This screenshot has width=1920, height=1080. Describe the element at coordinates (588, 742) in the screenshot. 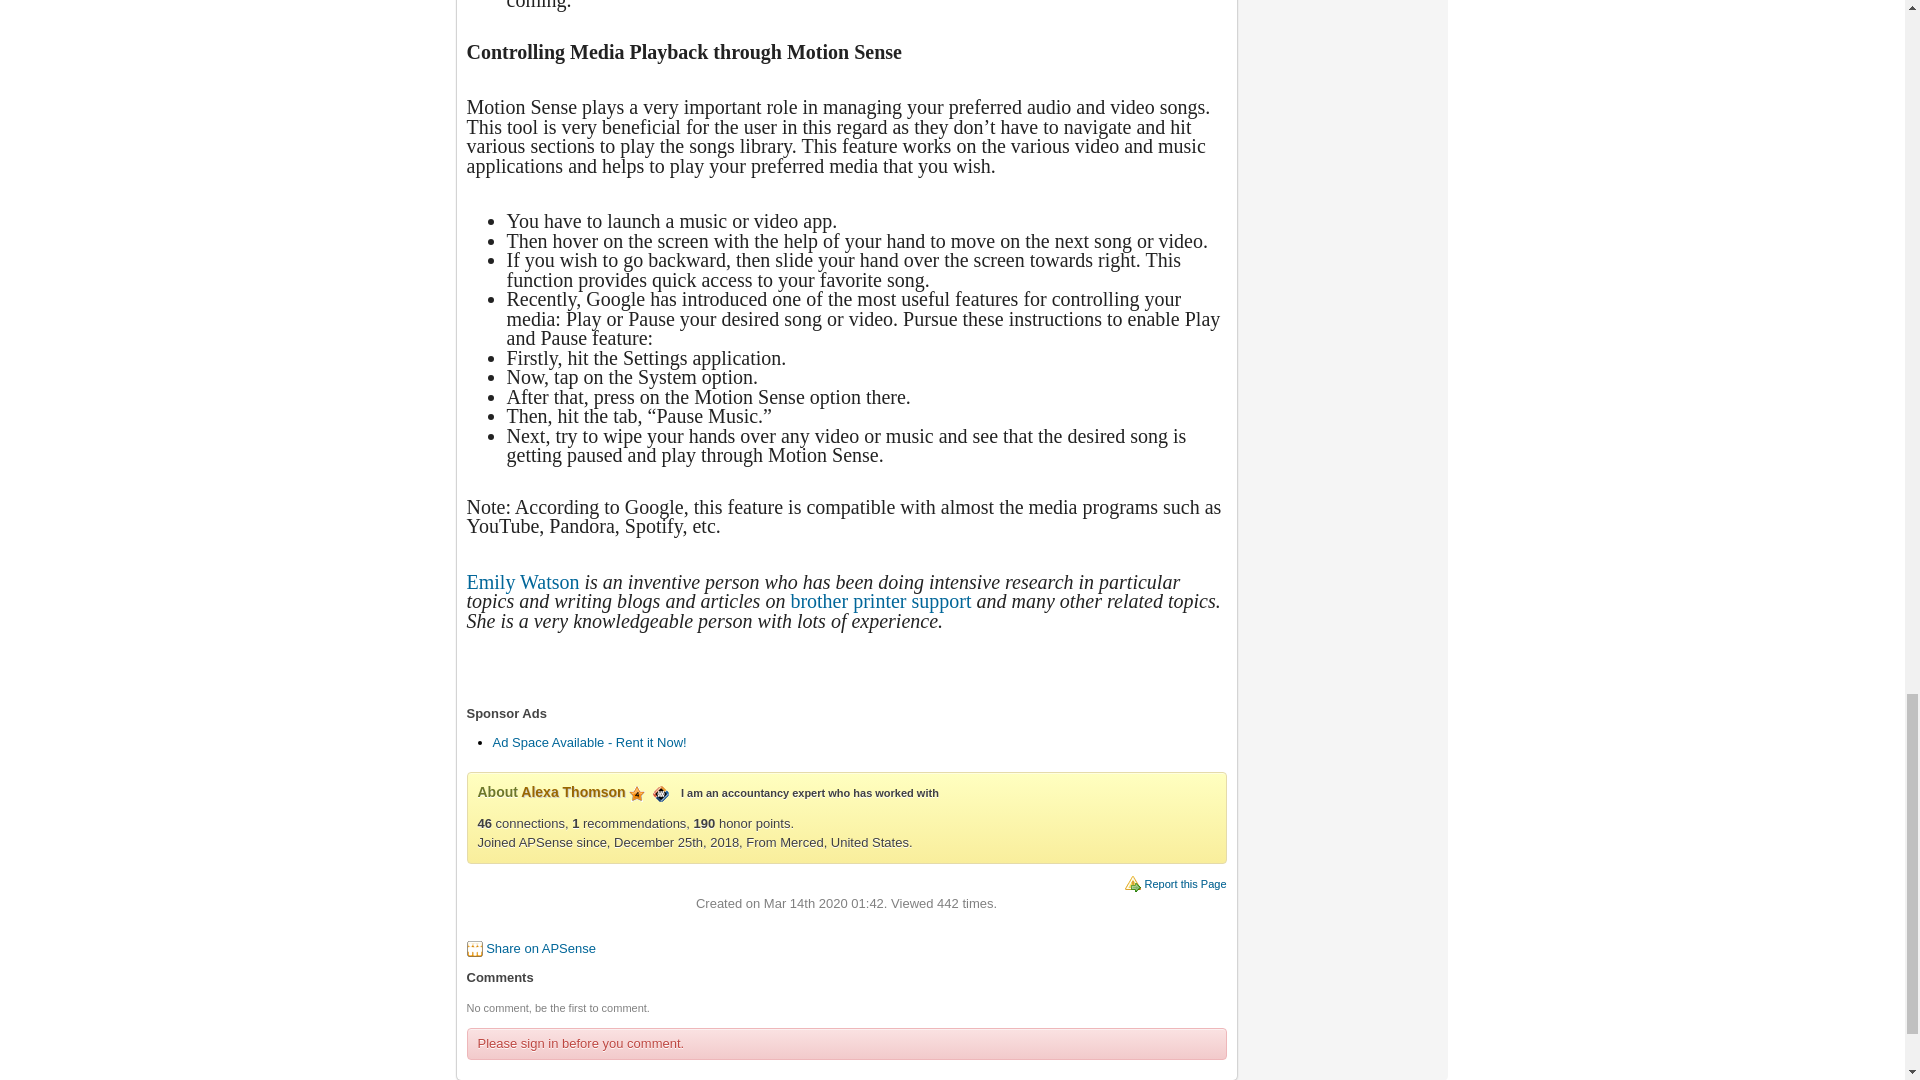

I see `Ad Space Available - Rent it Now!` at that location.